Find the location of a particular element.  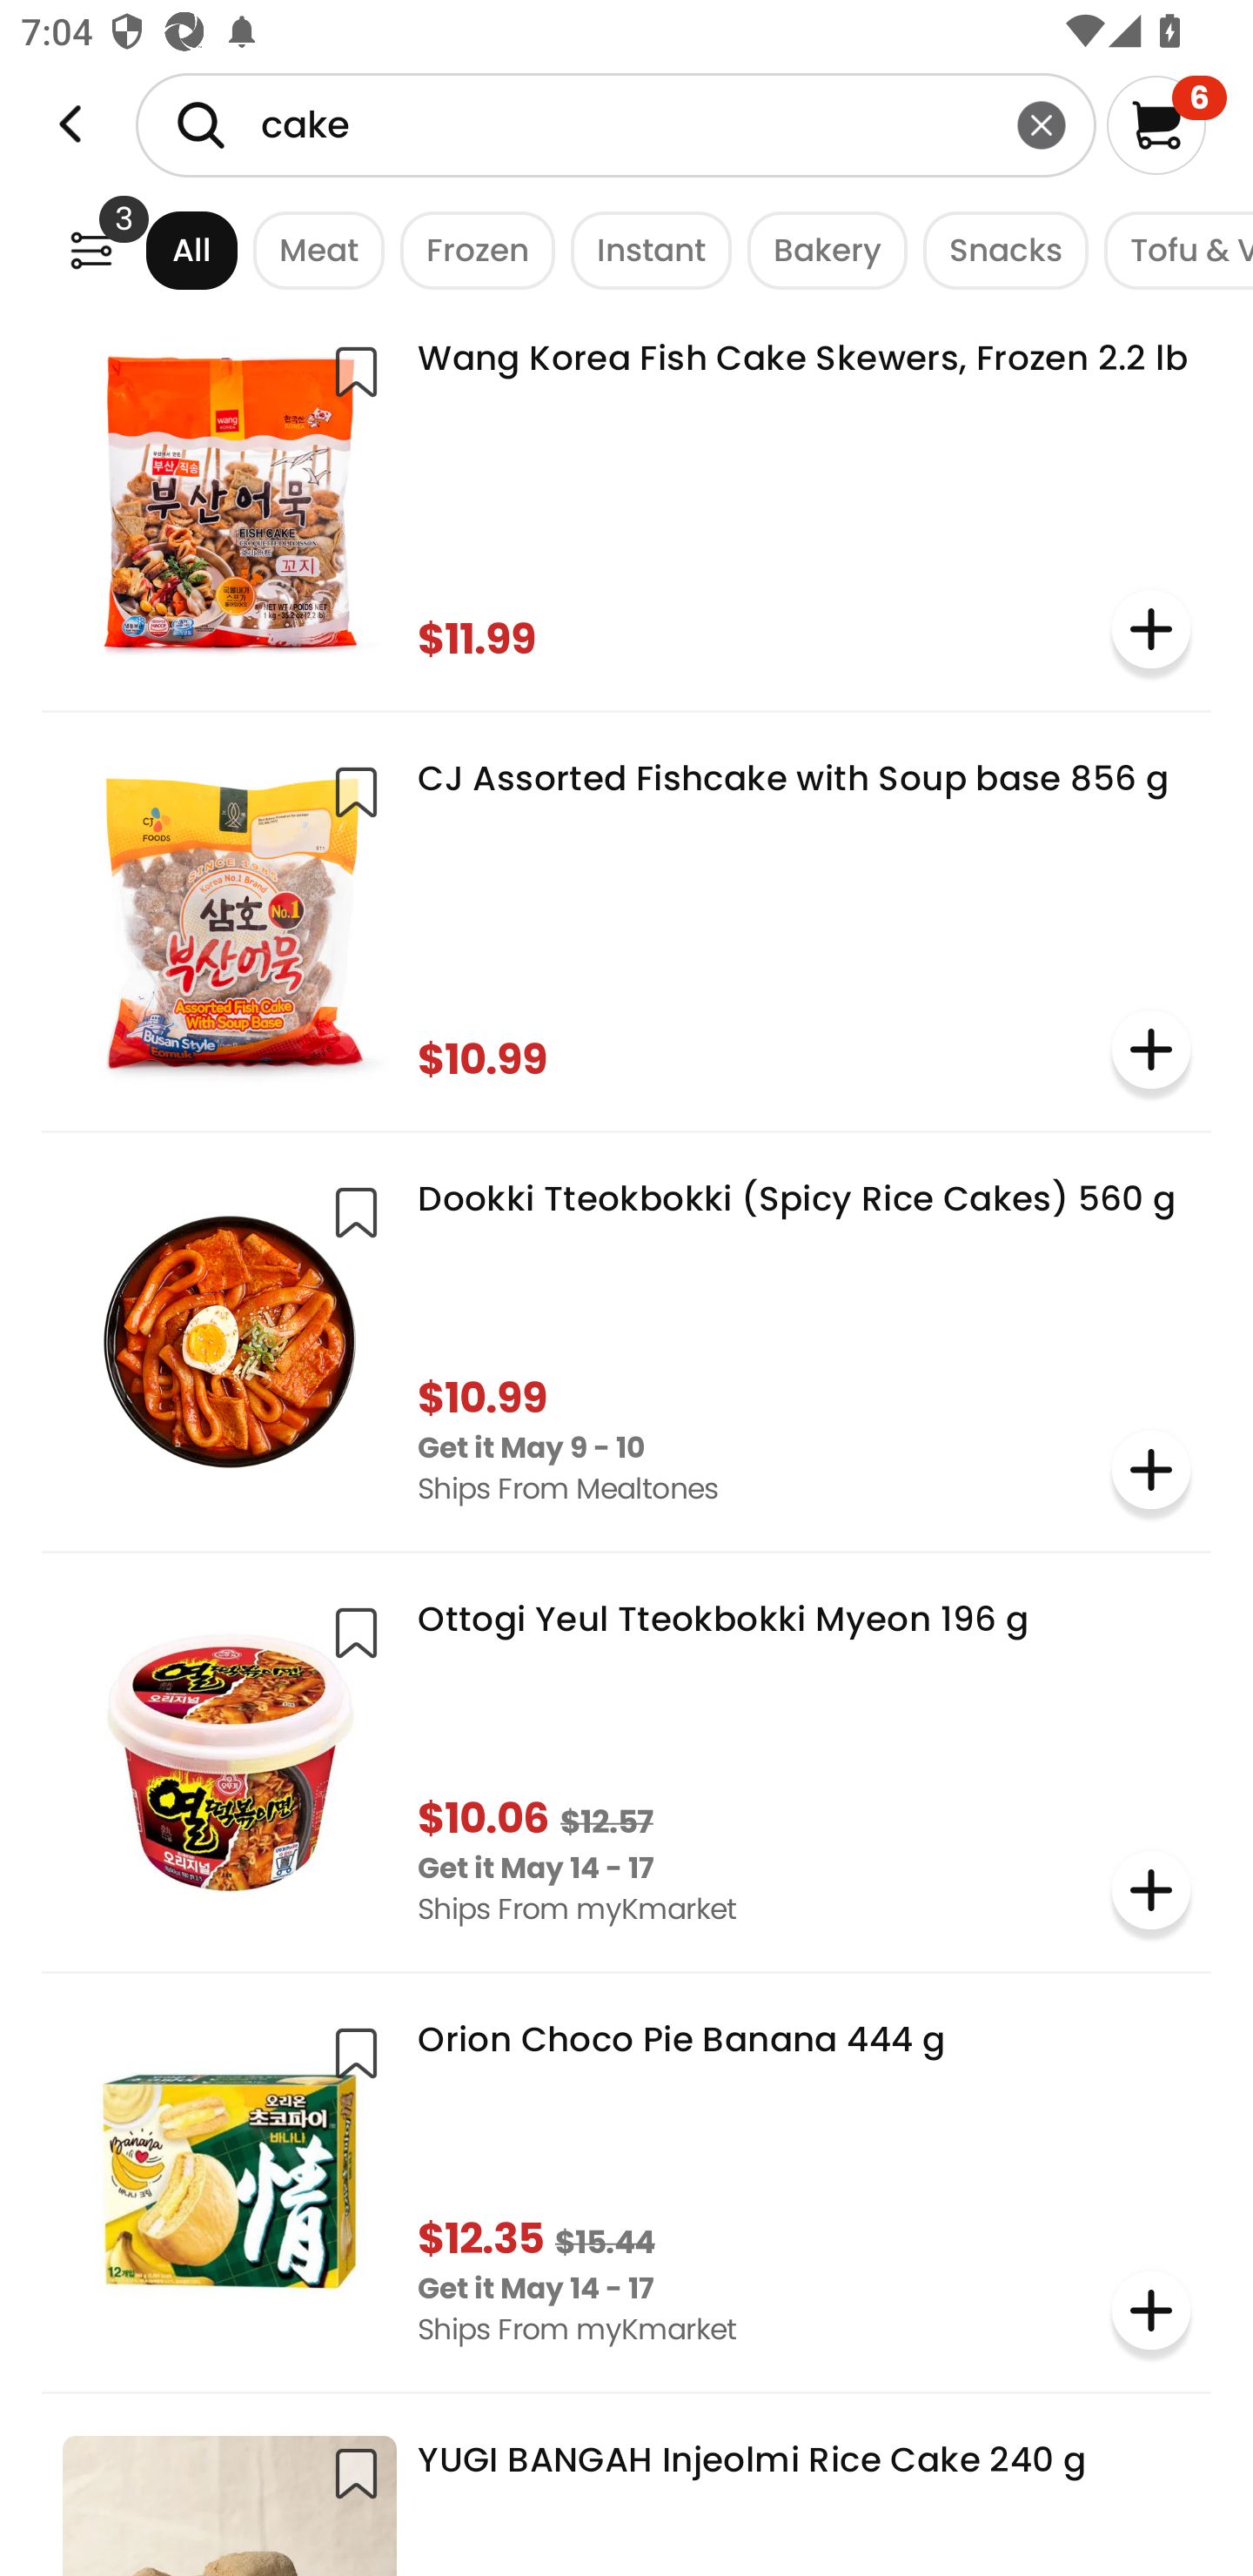

Weee! is located at coordinates (70, 124).